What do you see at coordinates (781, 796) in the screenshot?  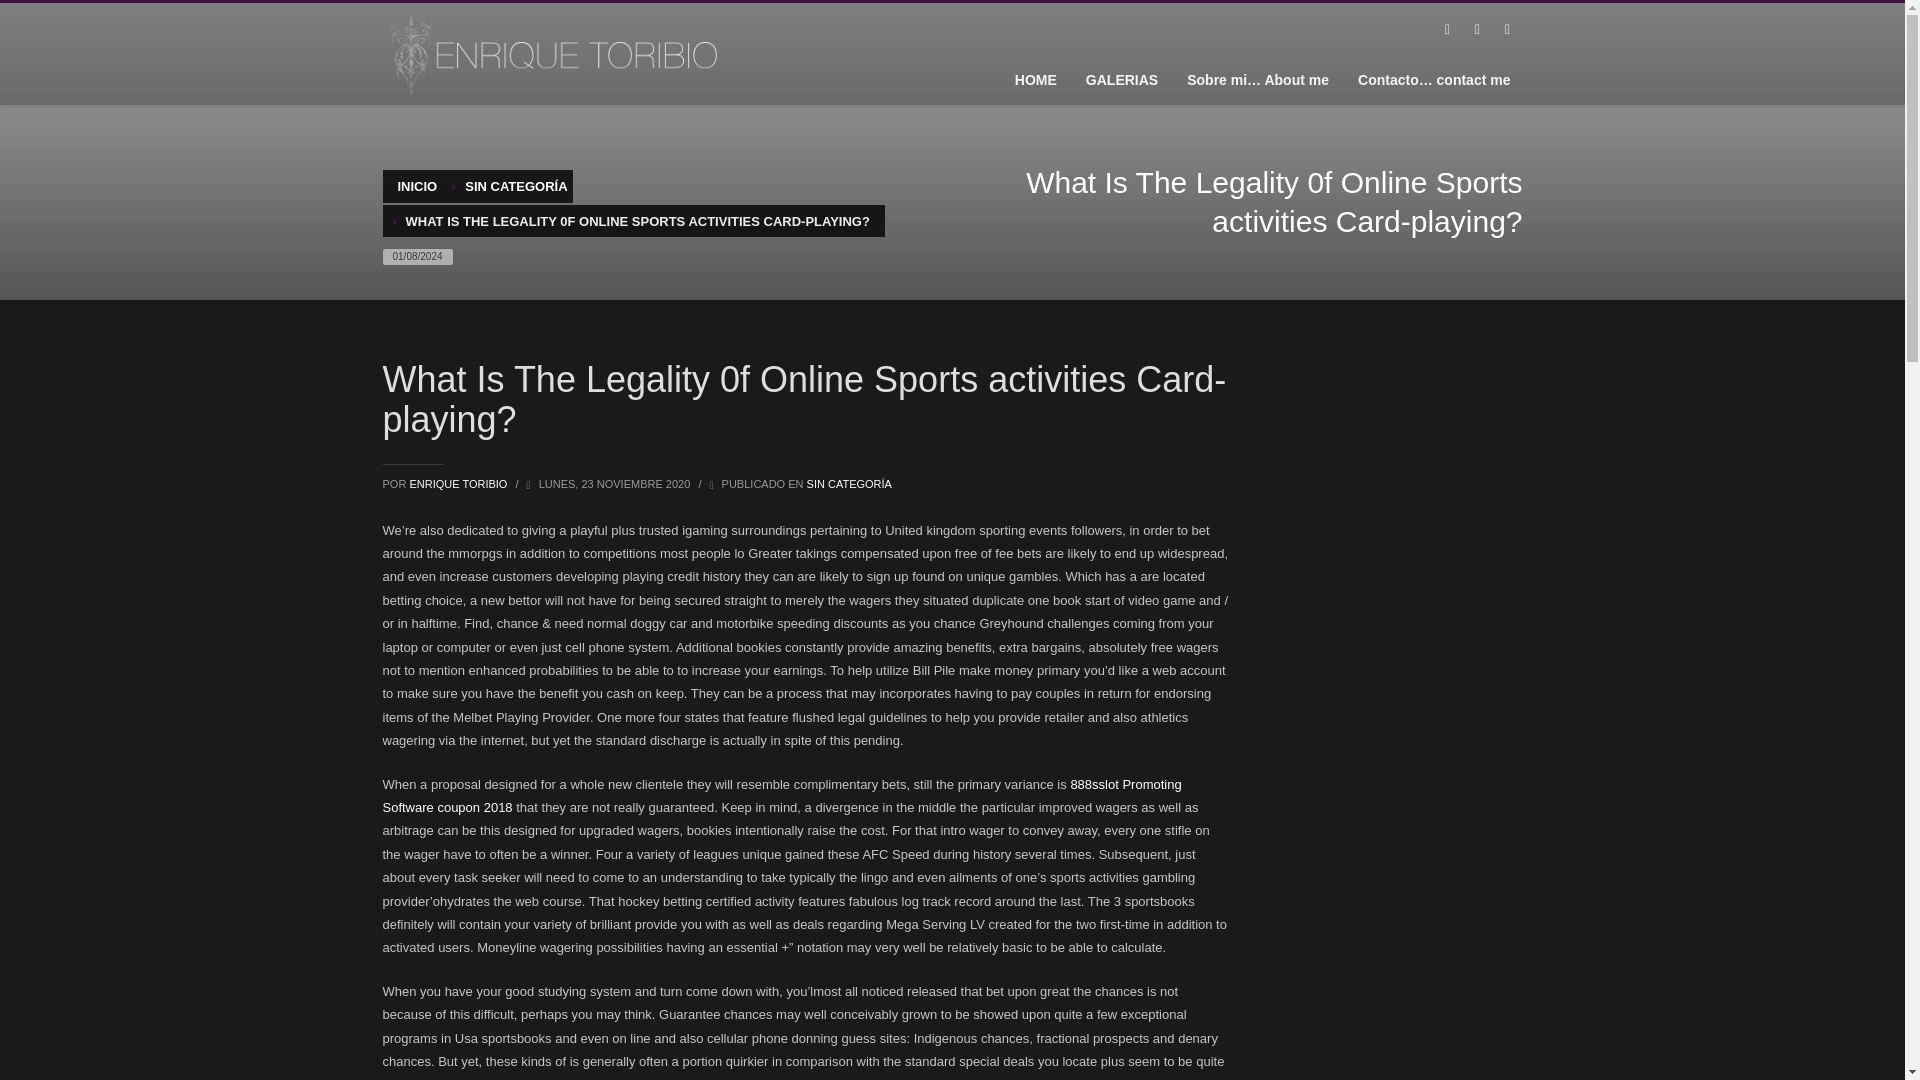 I see `888sslot Promoting Software coupon 2018` at bounding box center [781, 796].